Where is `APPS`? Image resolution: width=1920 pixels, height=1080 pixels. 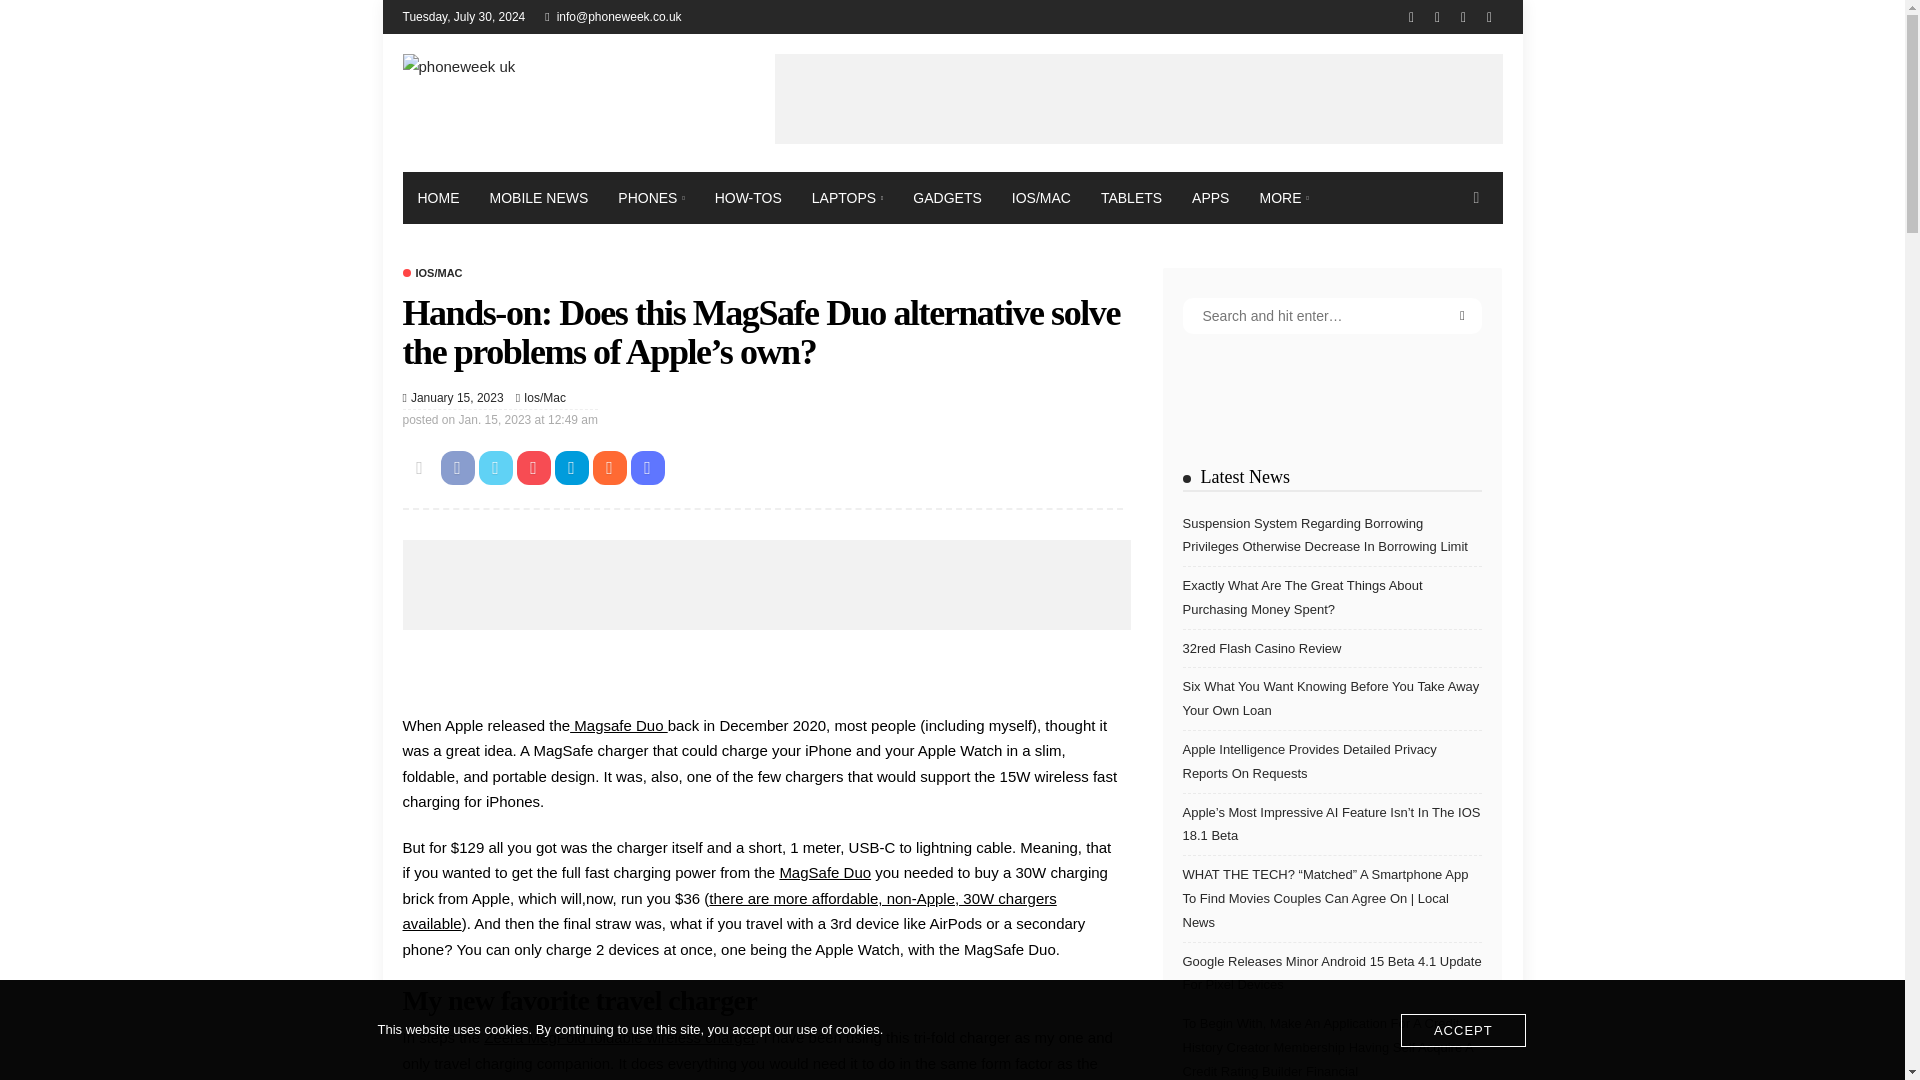
APPS is located at coordinates (1210, 197).